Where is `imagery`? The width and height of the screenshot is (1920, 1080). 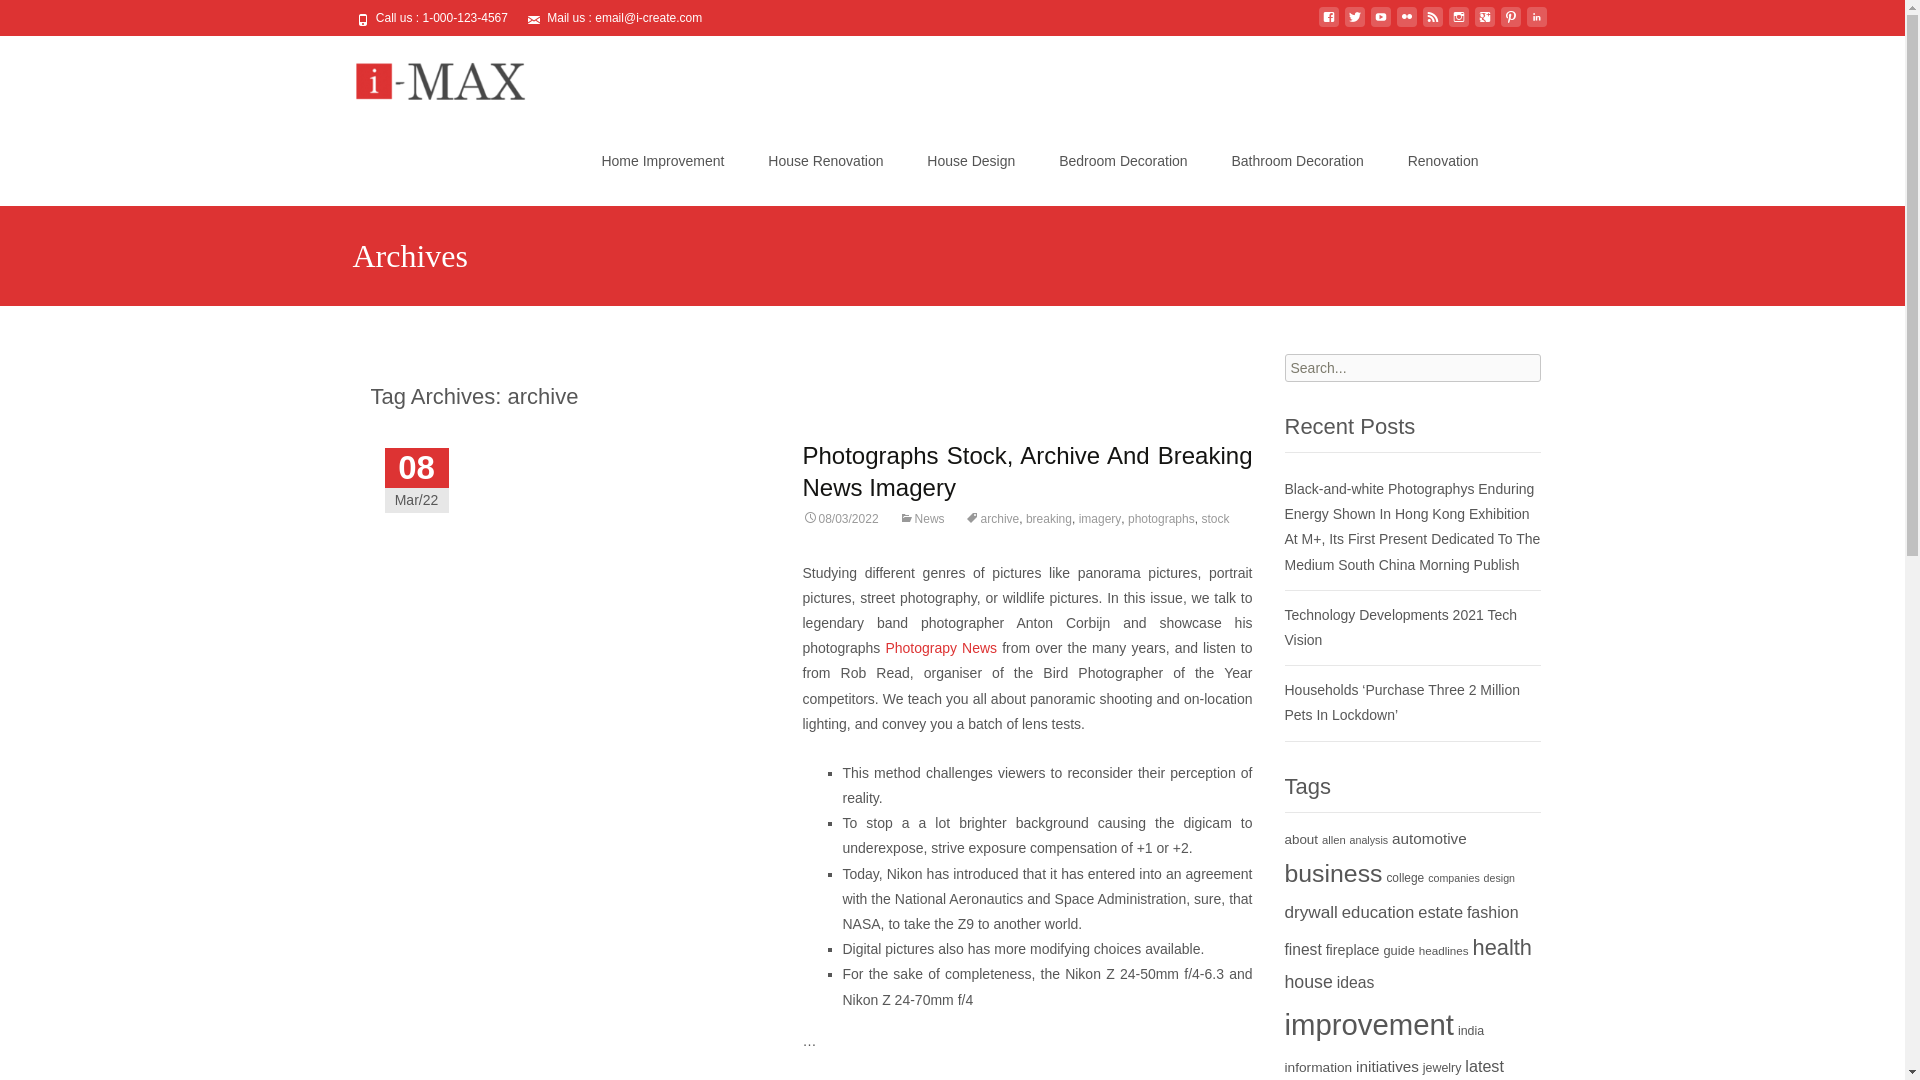 imagery is located at coordinates (1100, 518).